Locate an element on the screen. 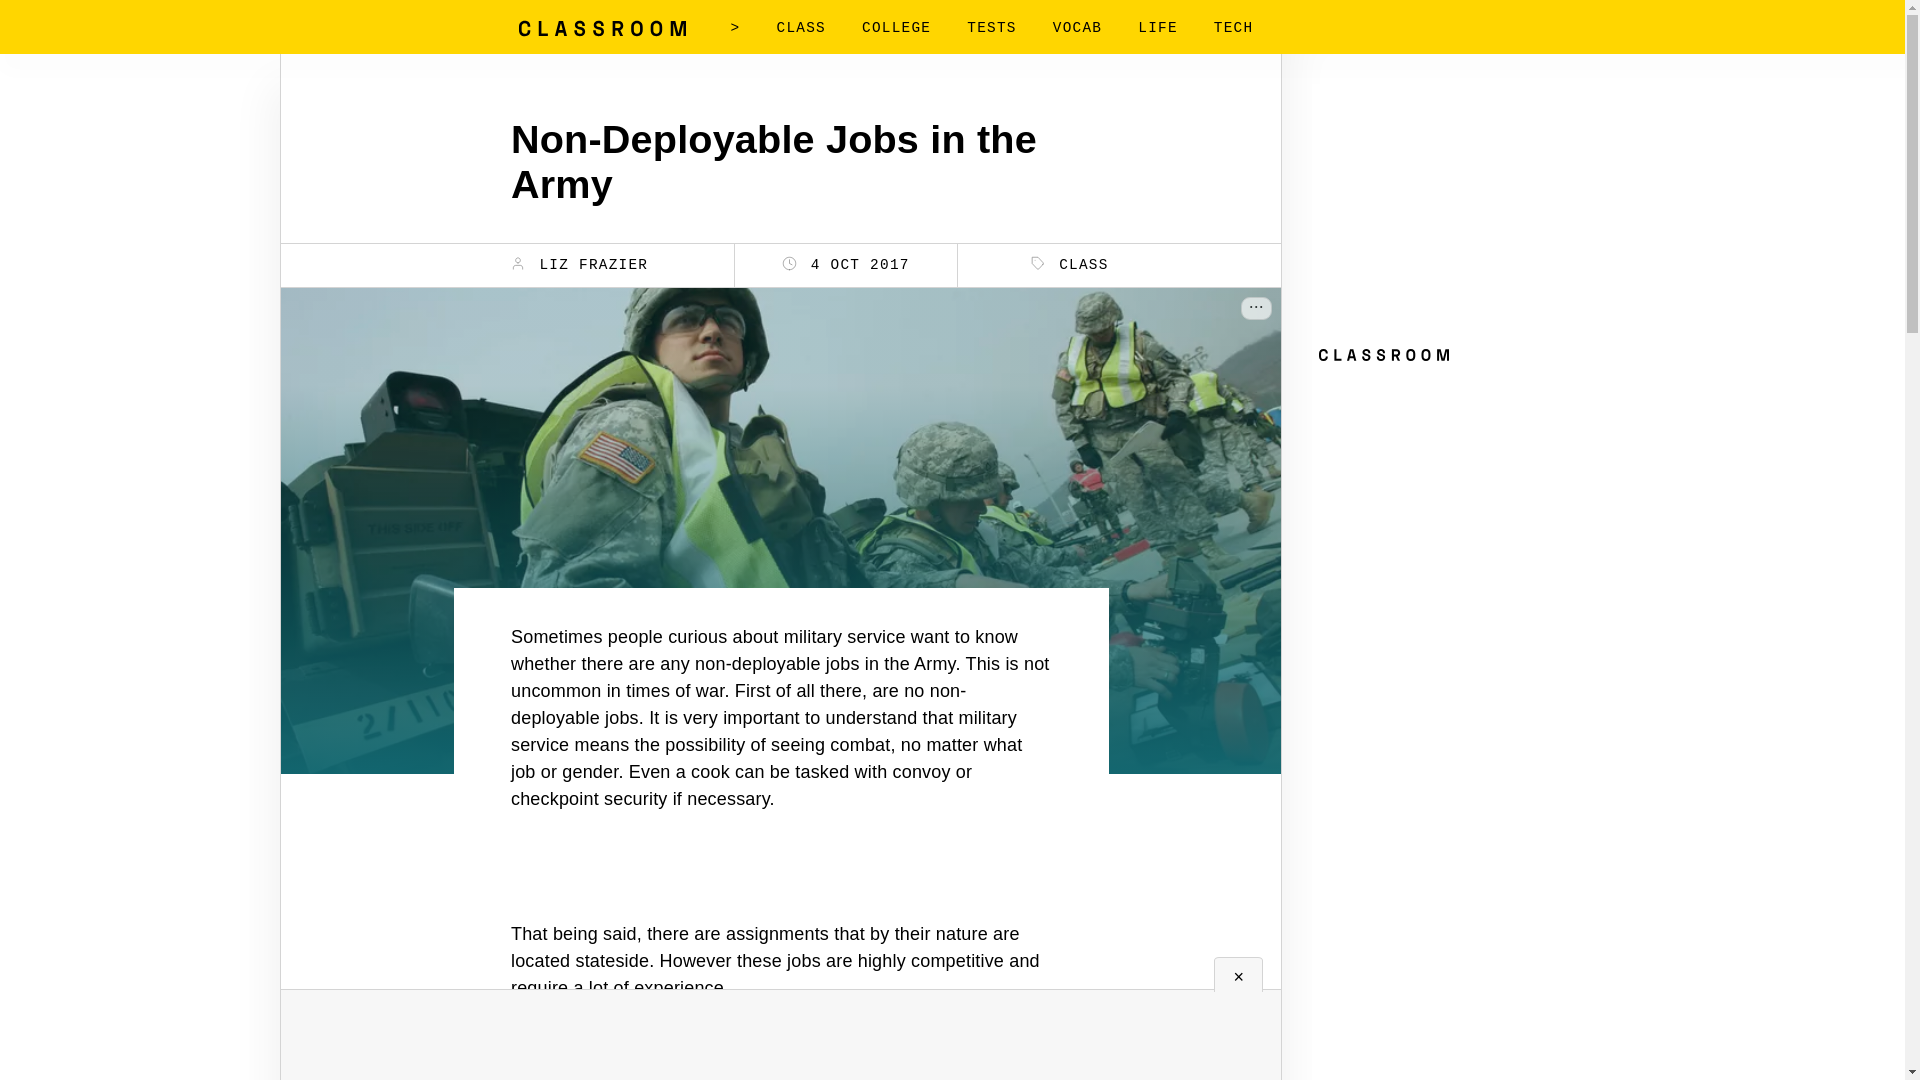  TESTS is located at coordinates (991, 28).